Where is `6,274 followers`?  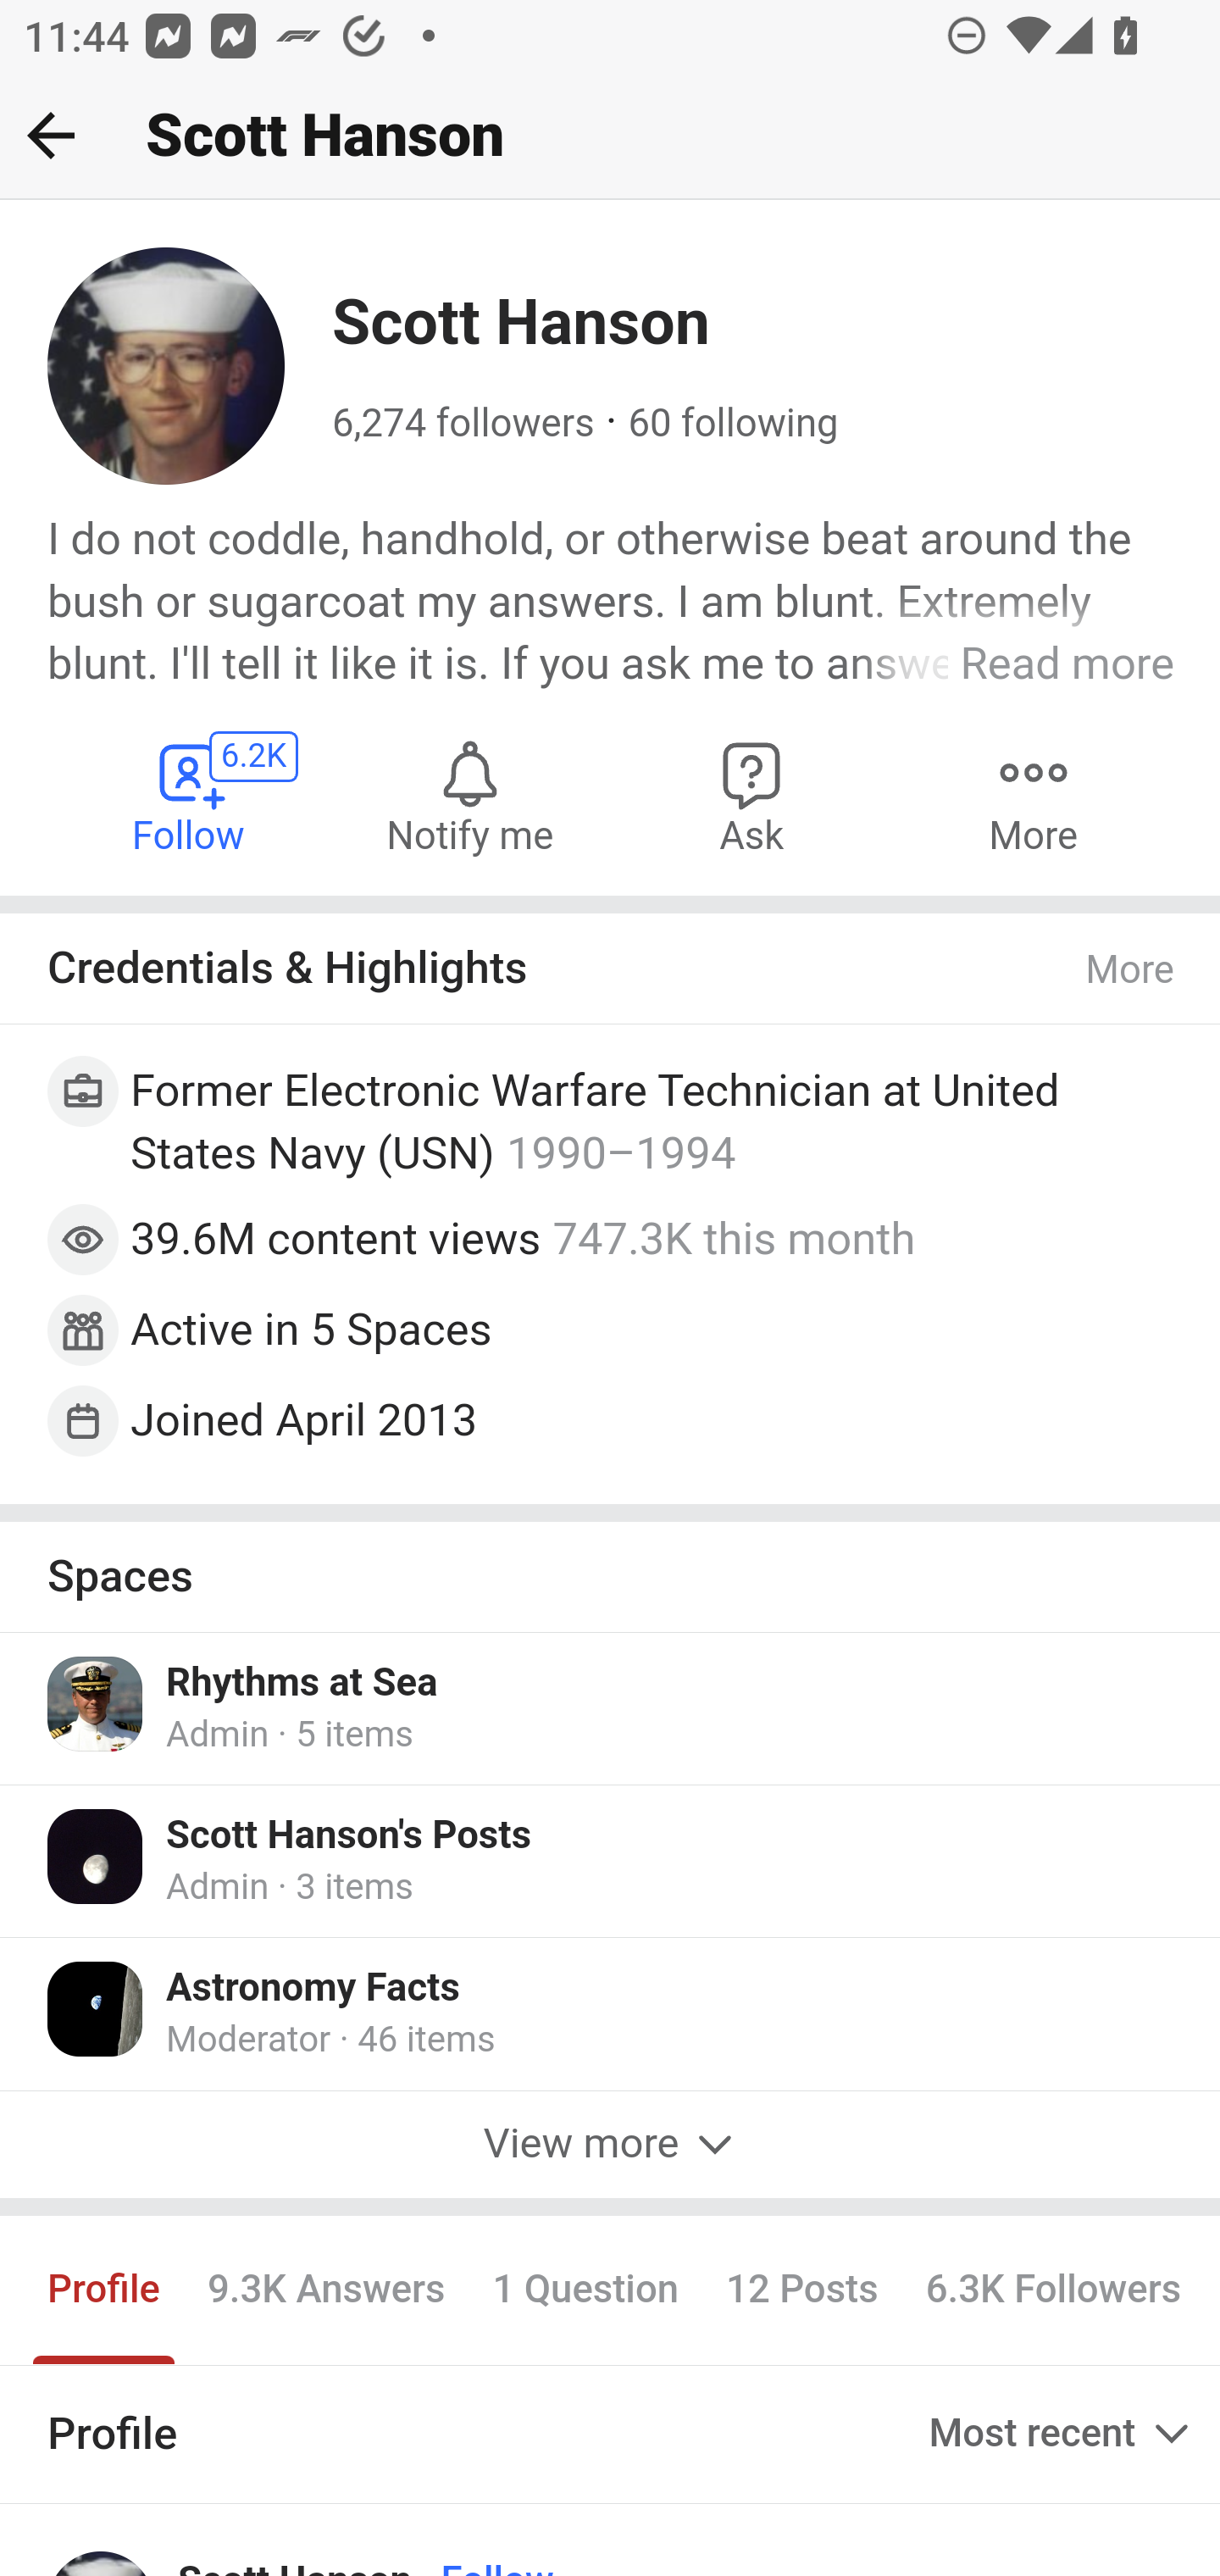 6,274 followers is located at coordinates (463, 424).